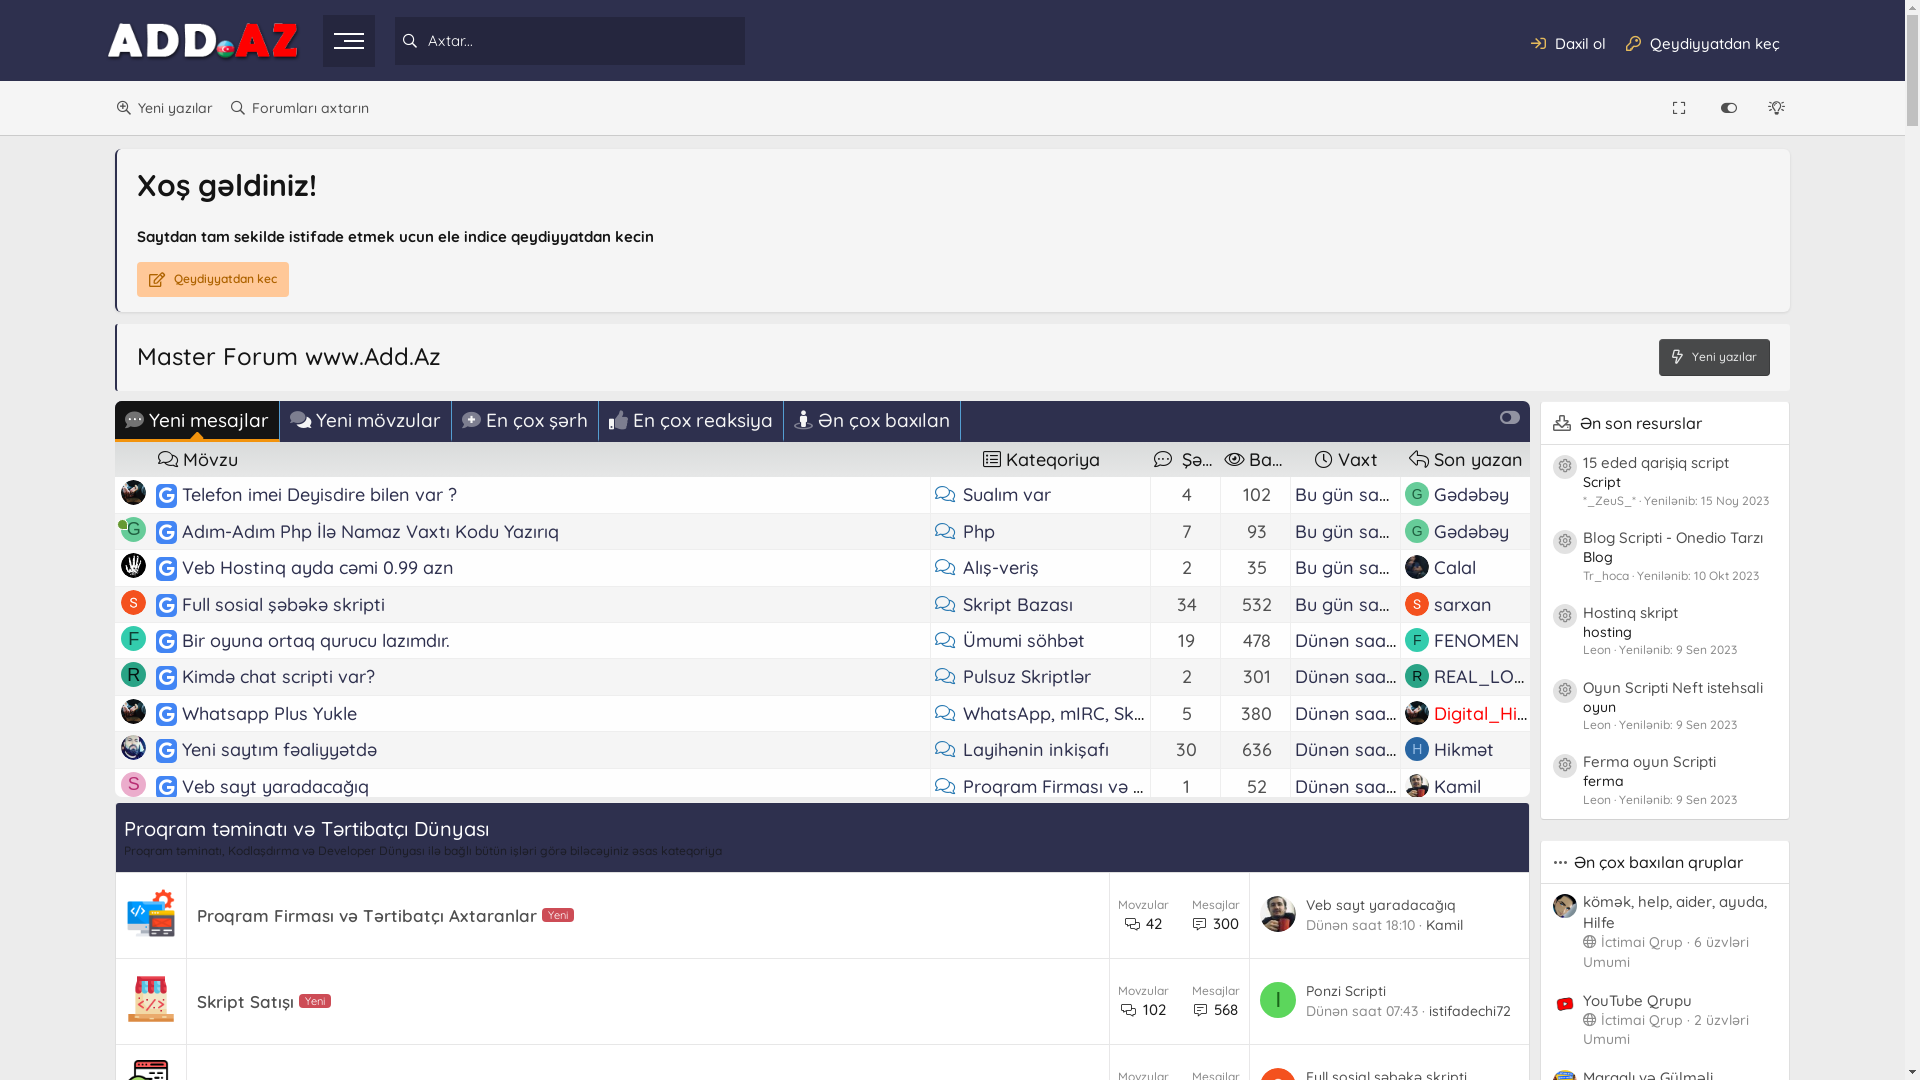 This screenshot has height=1080, width=1920. Describe the element at coordinates (168, 494) in the screenshot. I see `Telefon imei Deyisdire bilen var ?` at that location.